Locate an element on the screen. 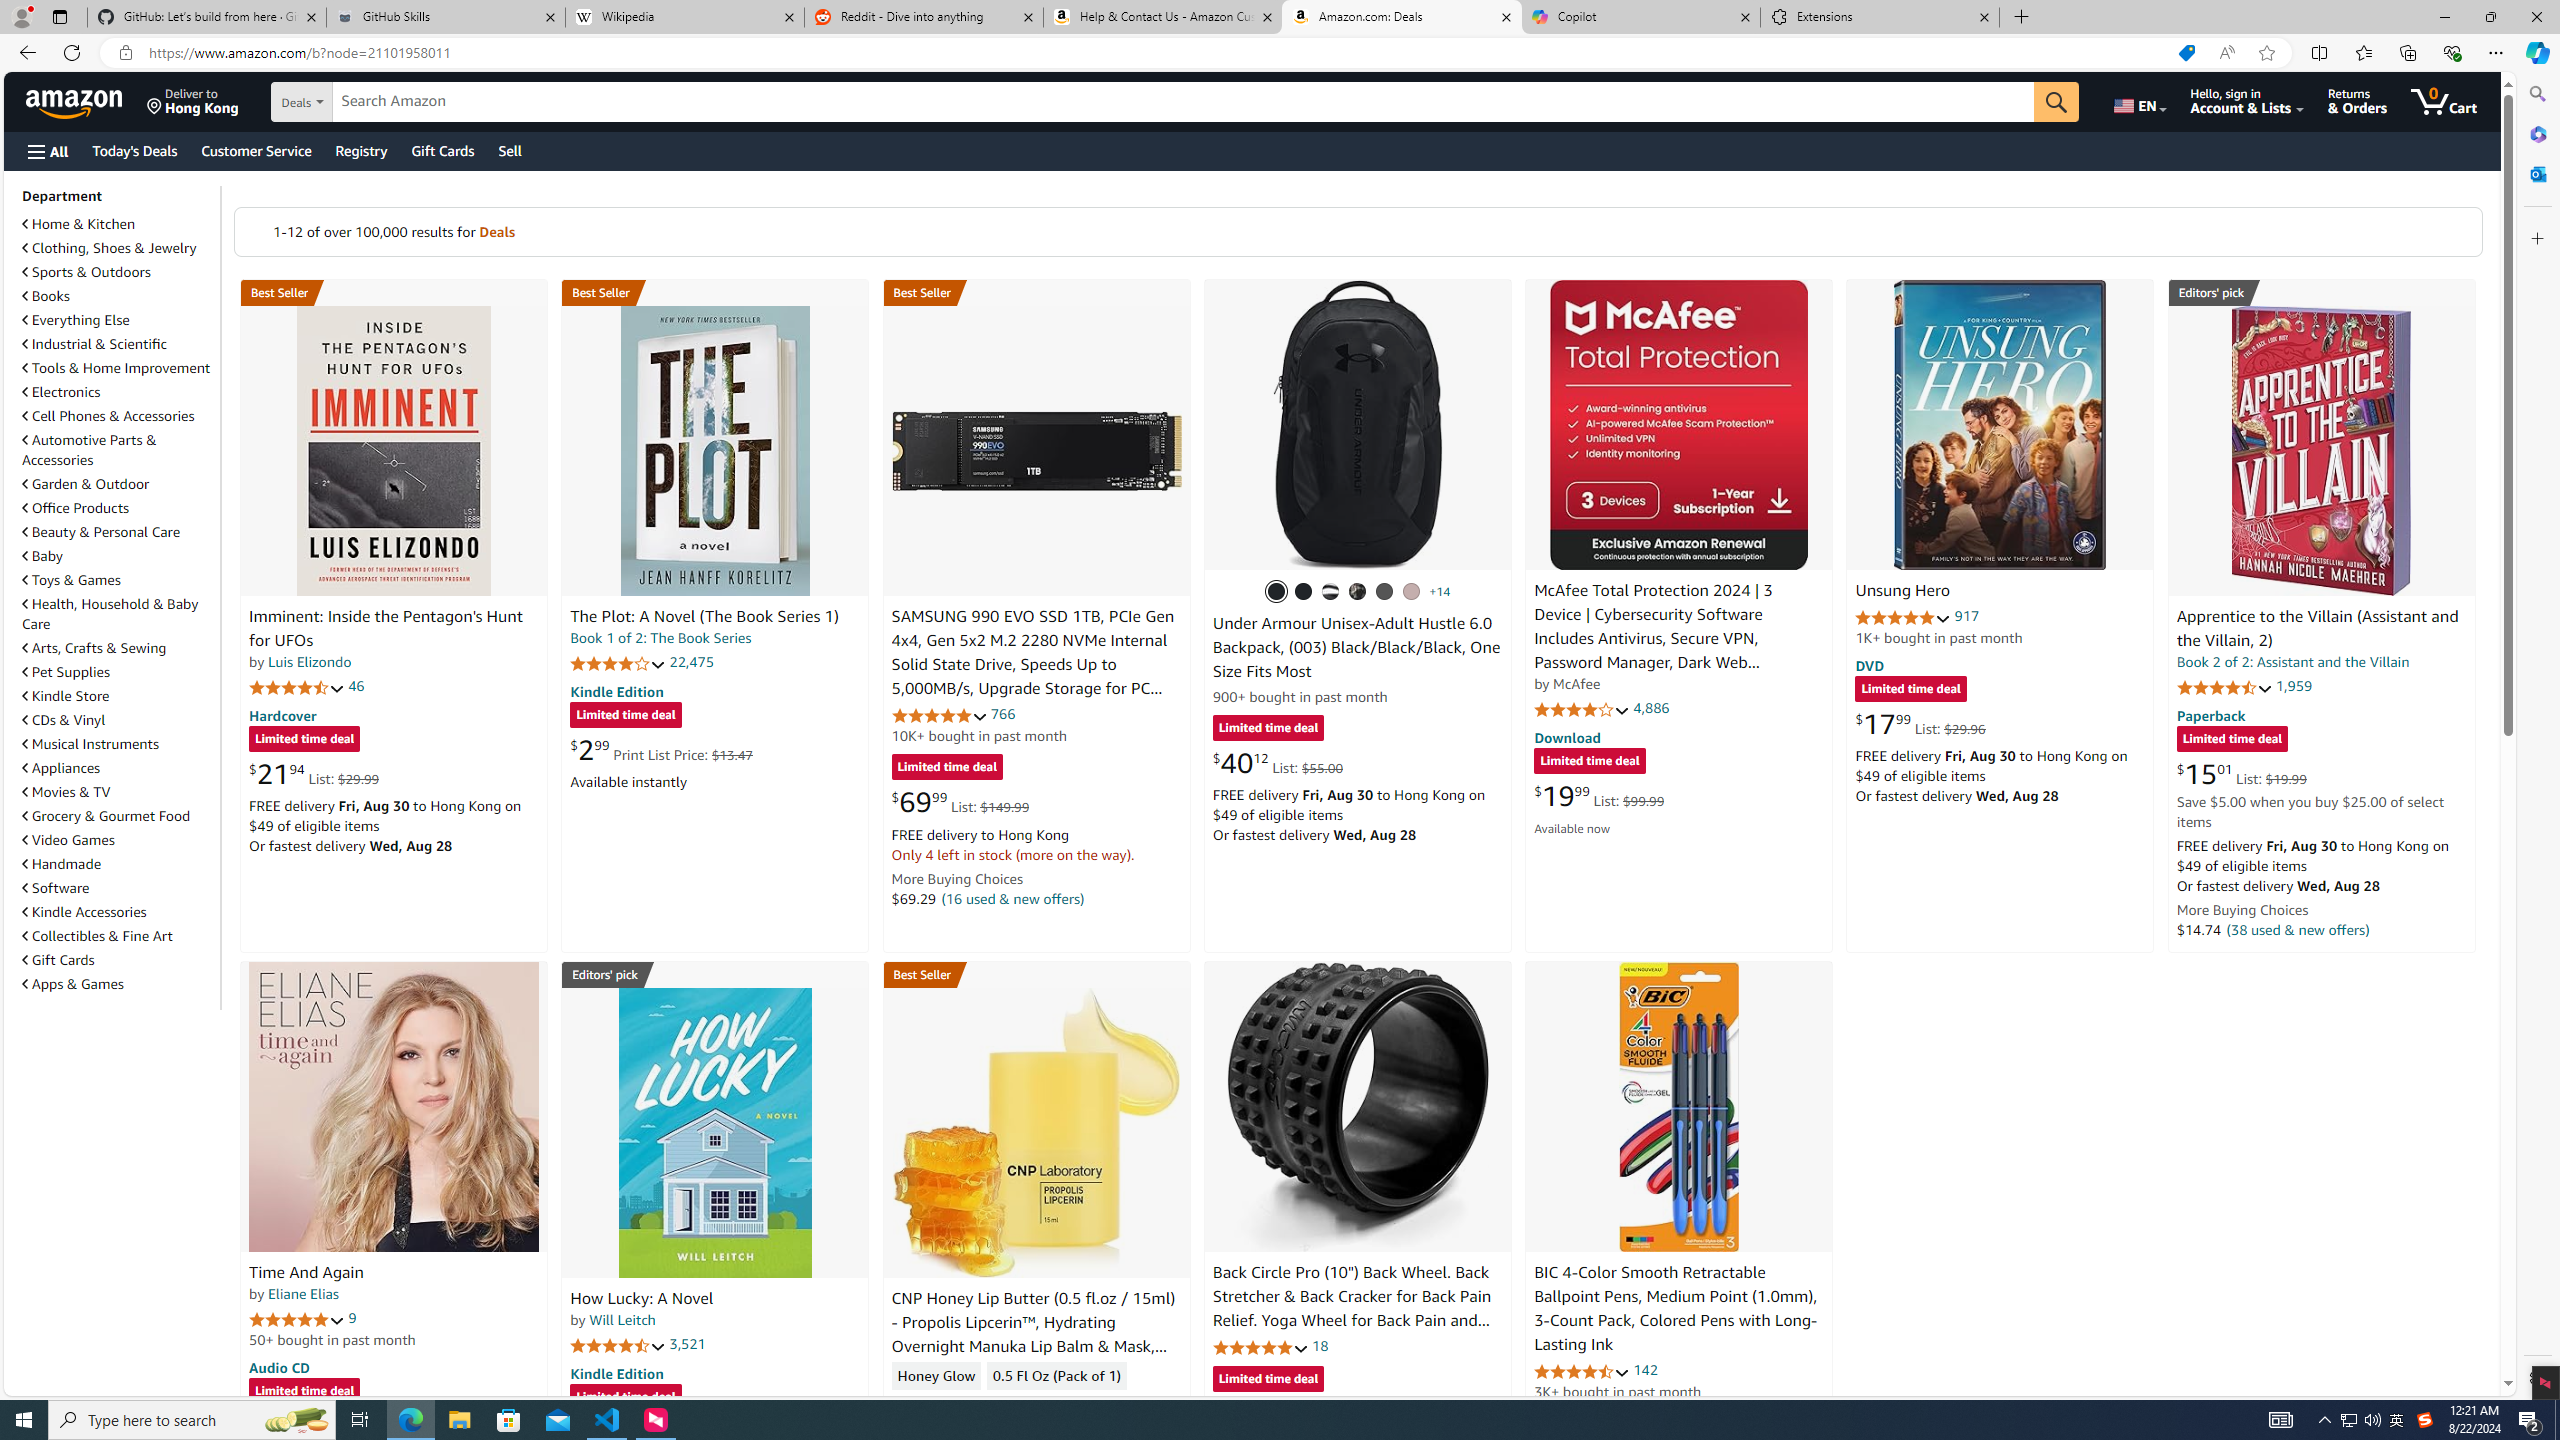  CDs & Vinyl is located at coordinates (119, 720).